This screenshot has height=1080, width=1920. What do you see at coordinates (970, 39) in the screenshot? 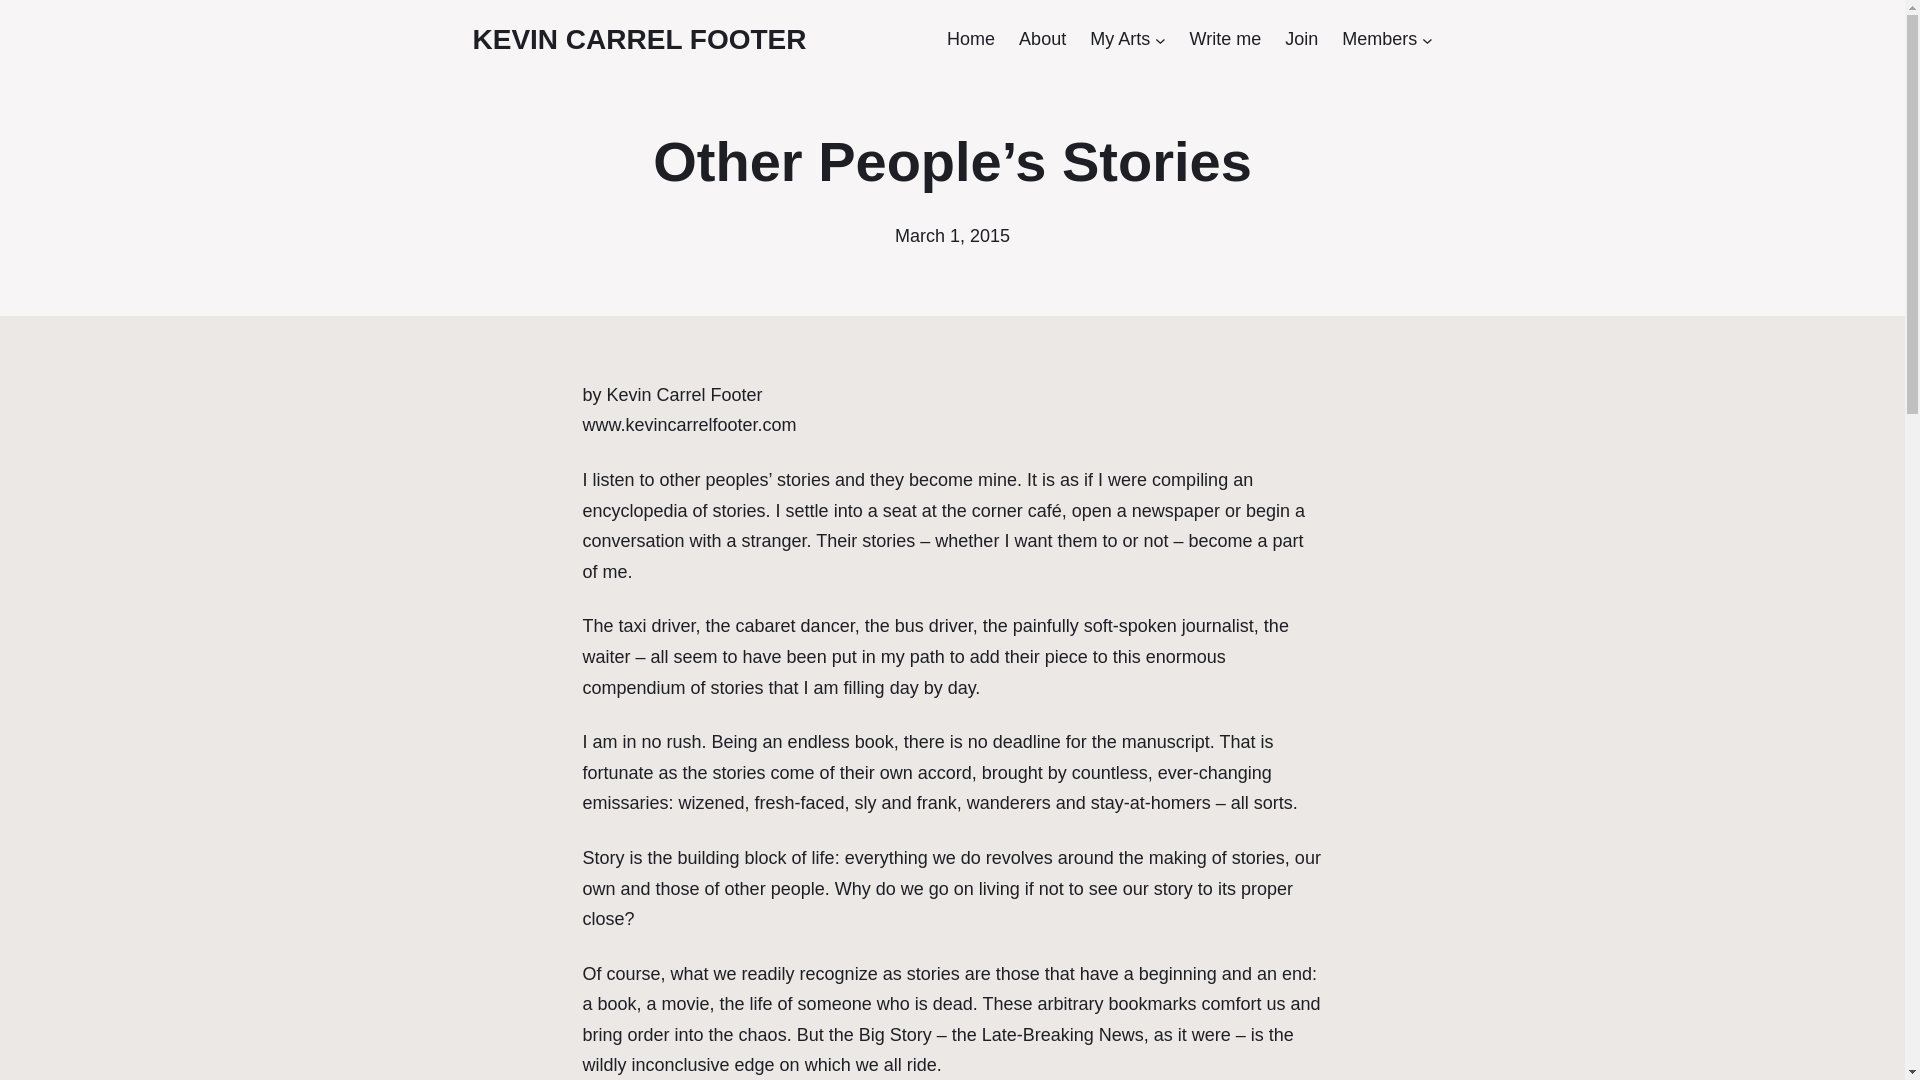
I see `Home` at bounding box center [970, 39].